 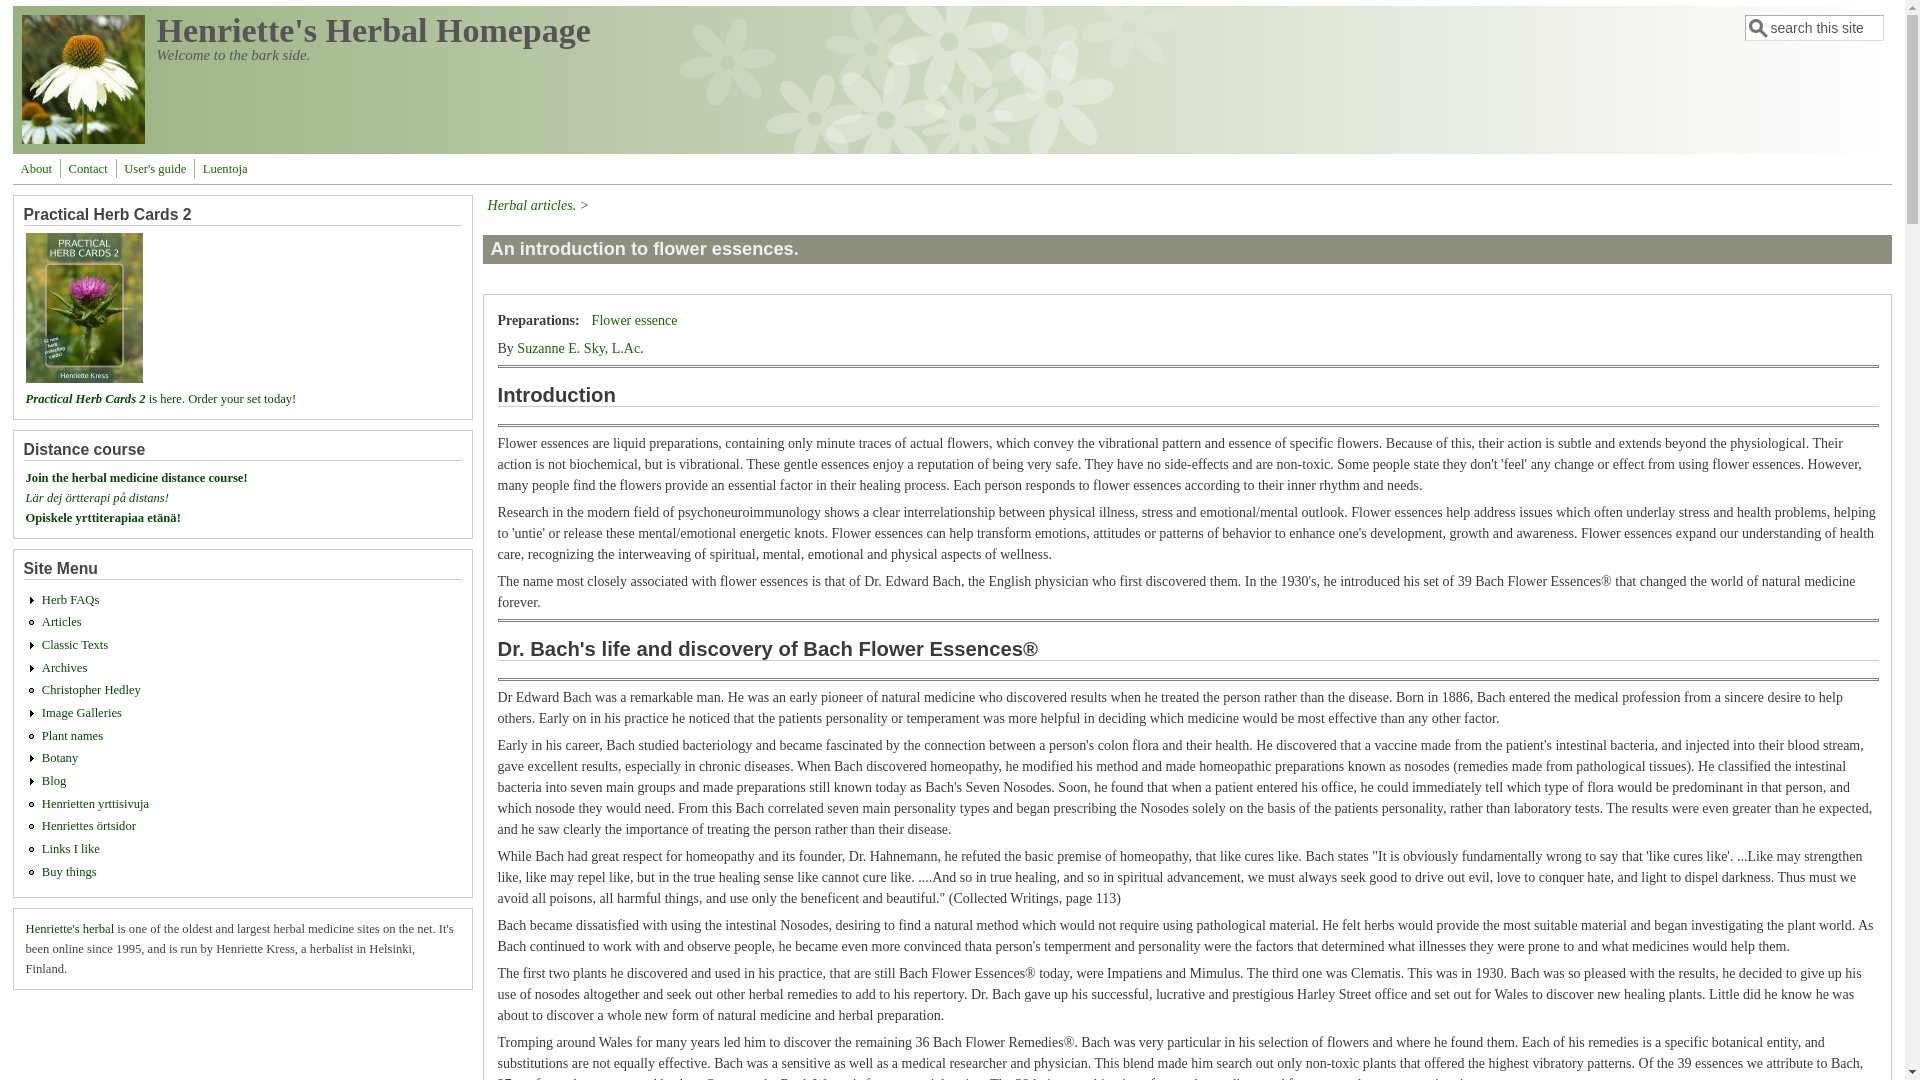 I want to click on Classic Texts, so click(x=74, y=645).